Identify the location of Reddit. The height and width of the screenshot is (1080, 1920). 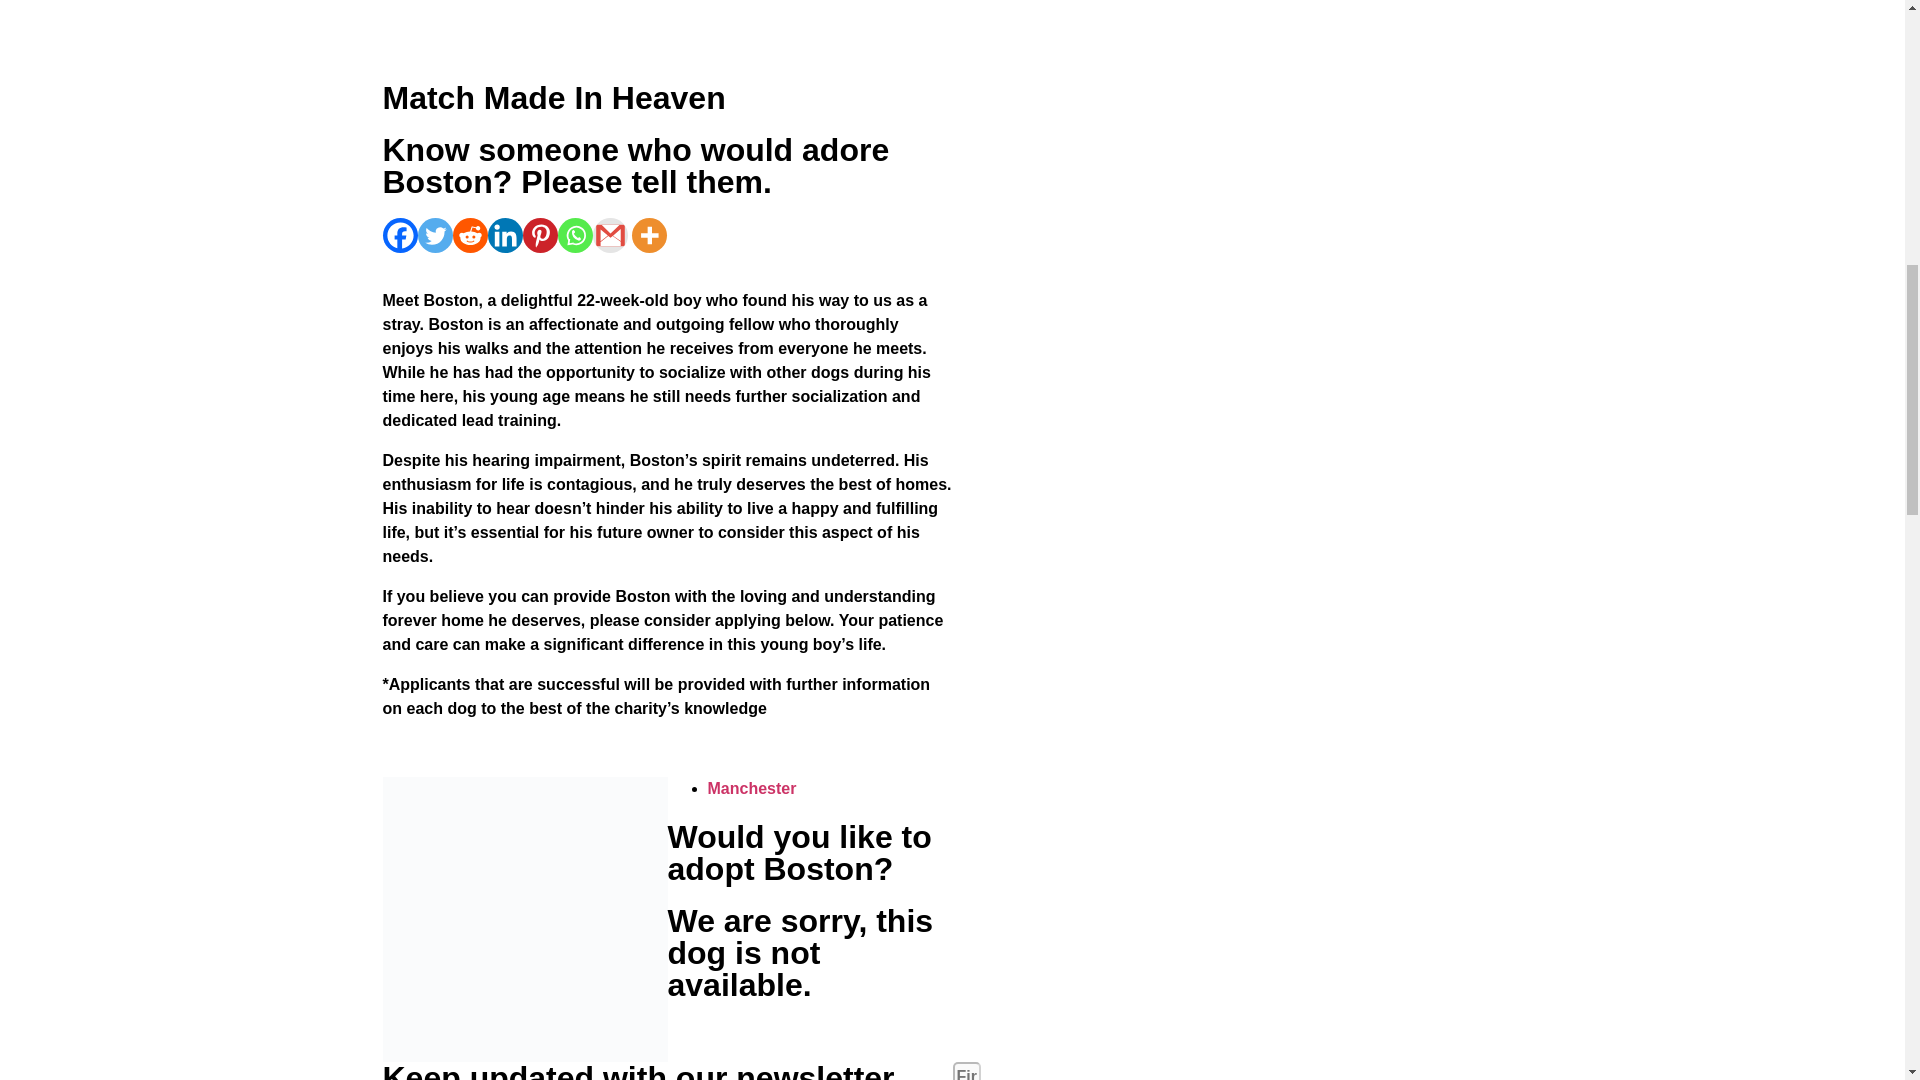
(469, 235).